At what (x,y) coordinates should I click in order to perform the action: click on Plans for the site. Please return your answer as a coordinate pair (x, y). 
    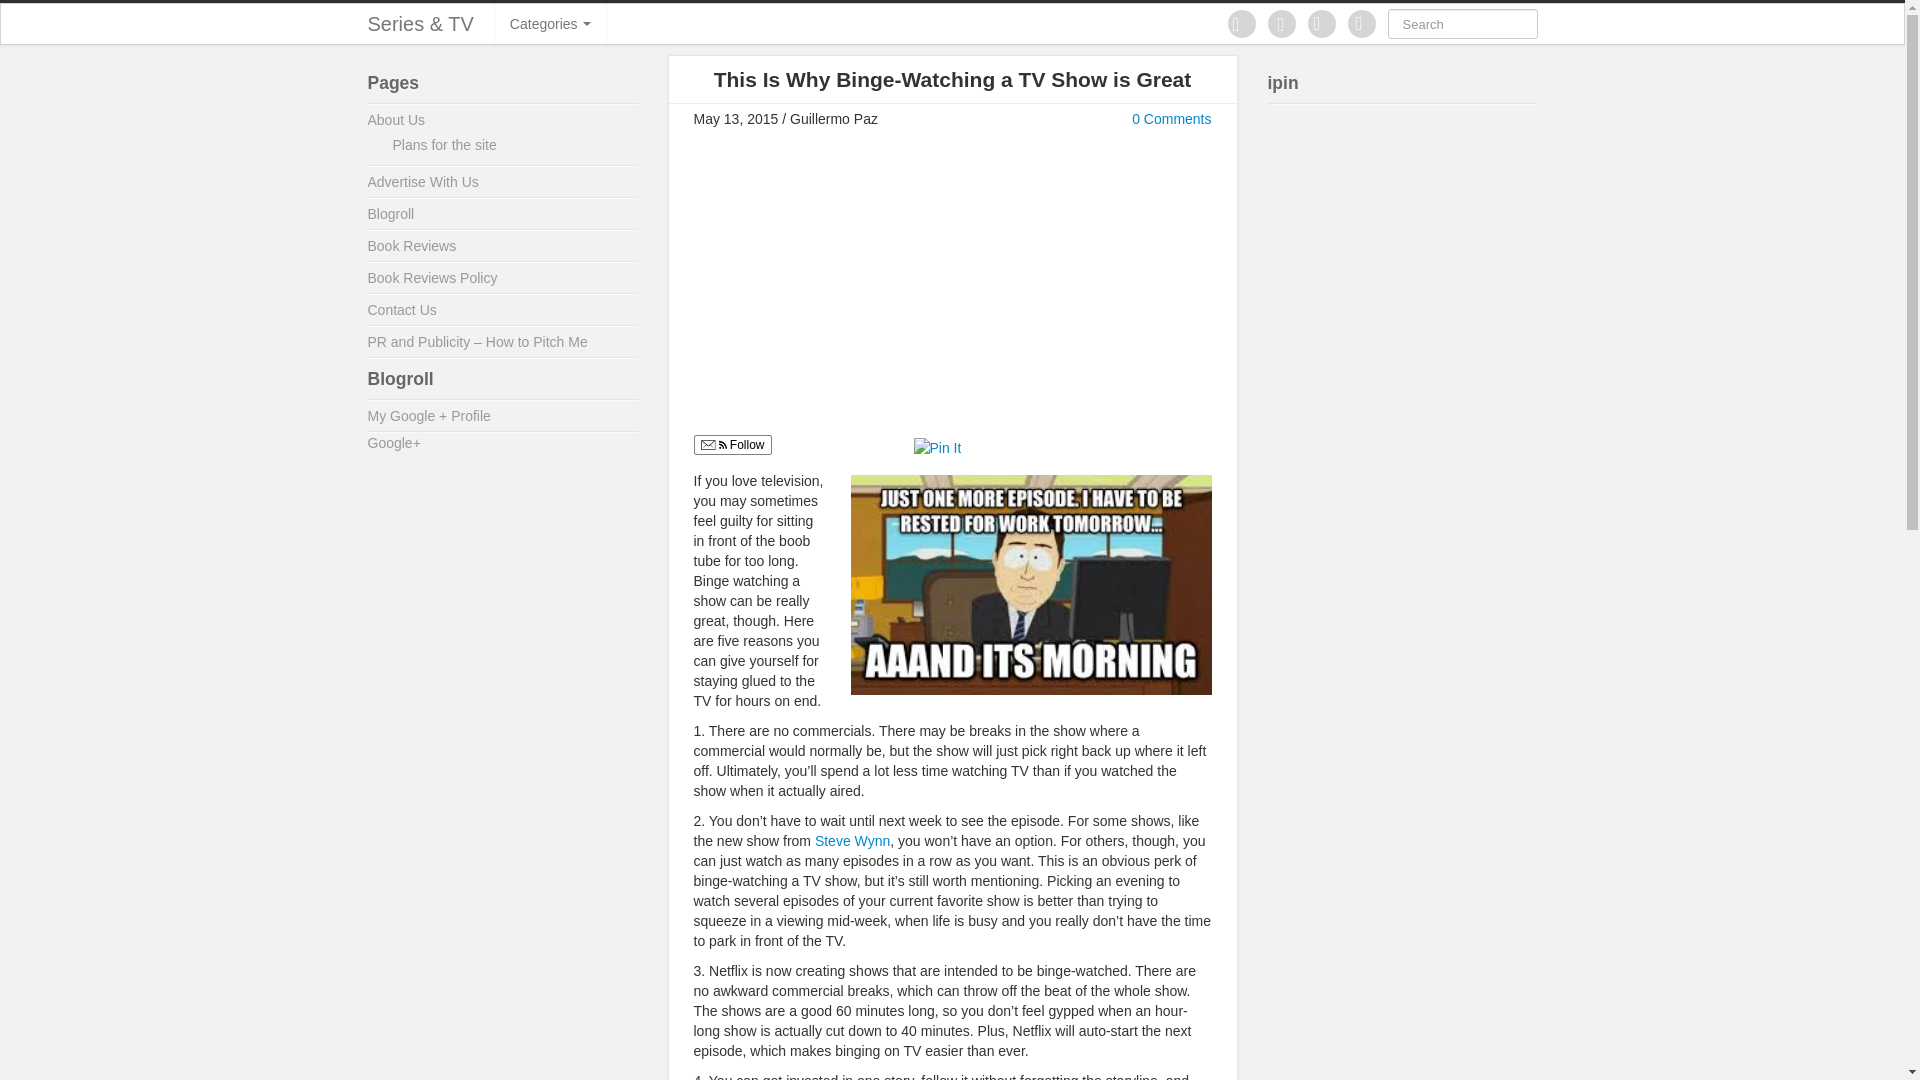
    Looking at the image, I should click on (443, 145).